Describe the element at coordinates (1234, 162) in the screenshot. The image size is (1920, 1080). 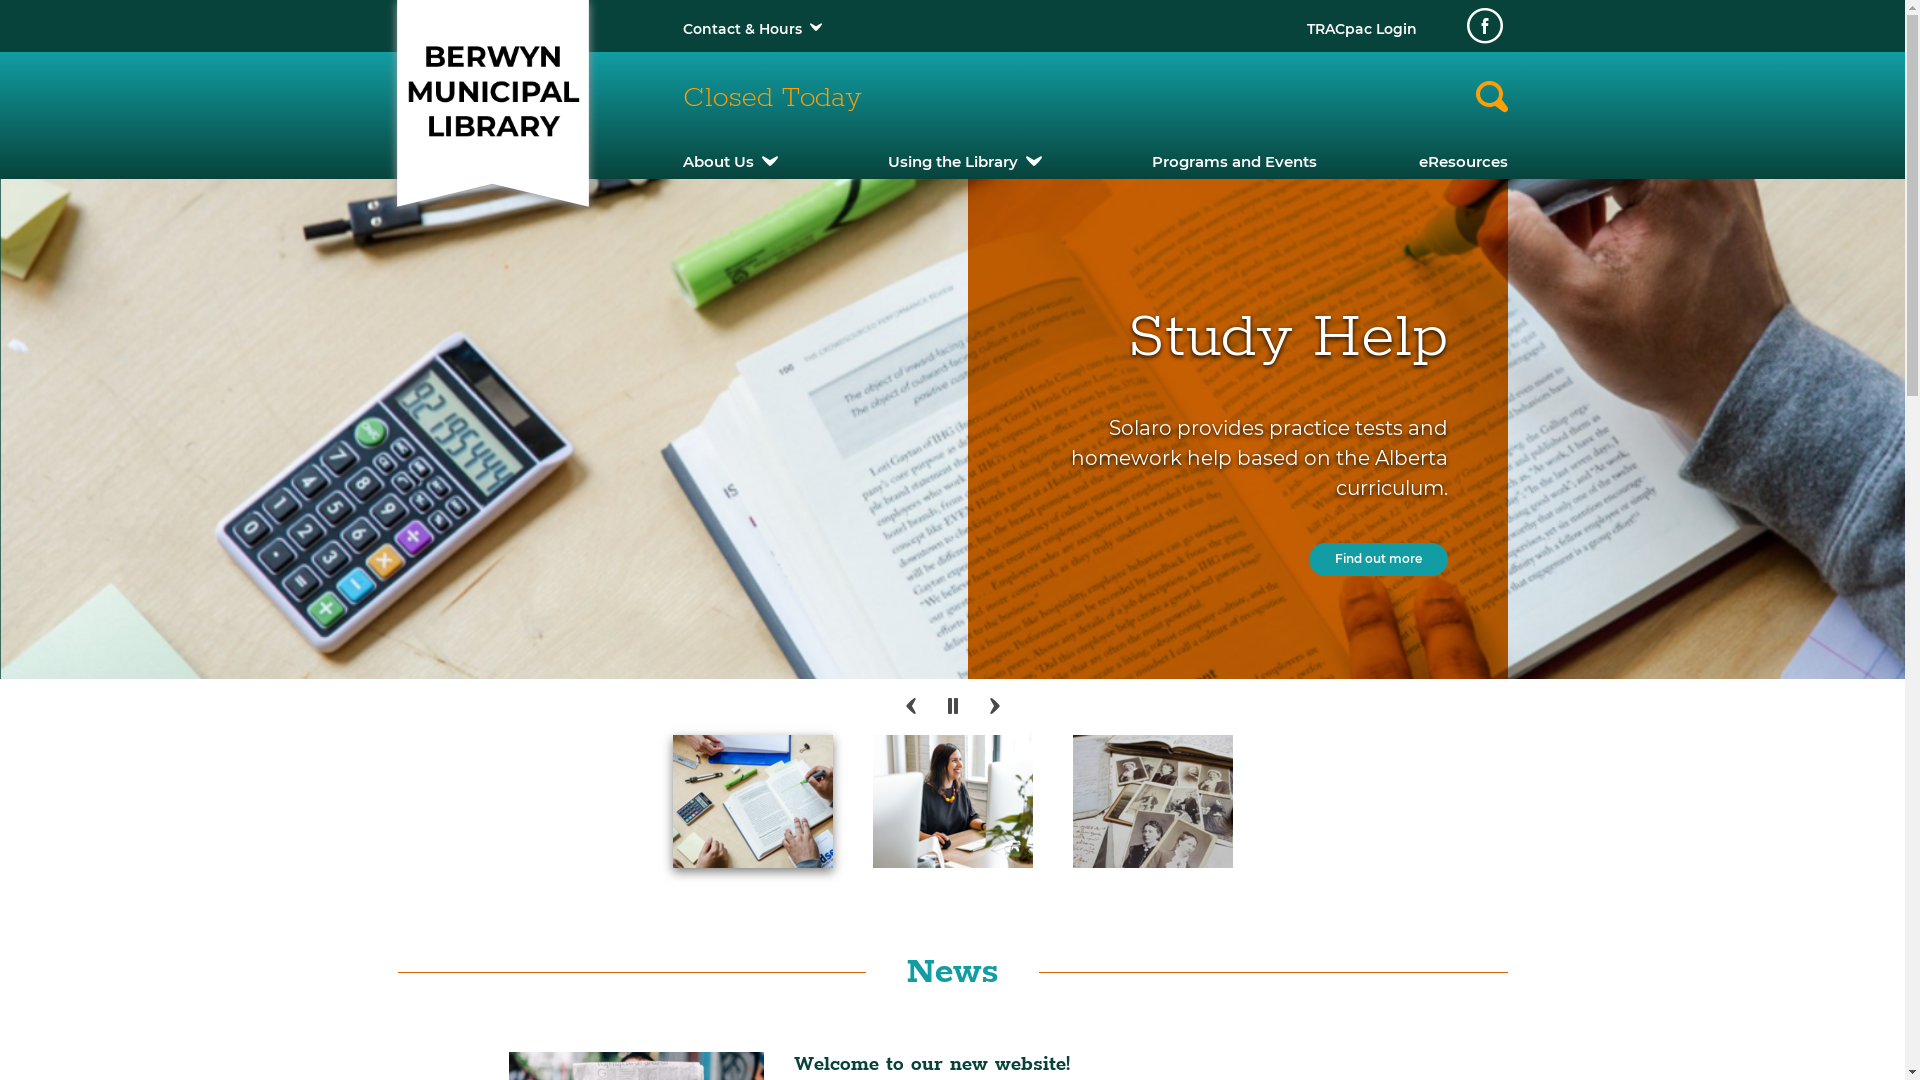
I see `Programs and Events` at that location.